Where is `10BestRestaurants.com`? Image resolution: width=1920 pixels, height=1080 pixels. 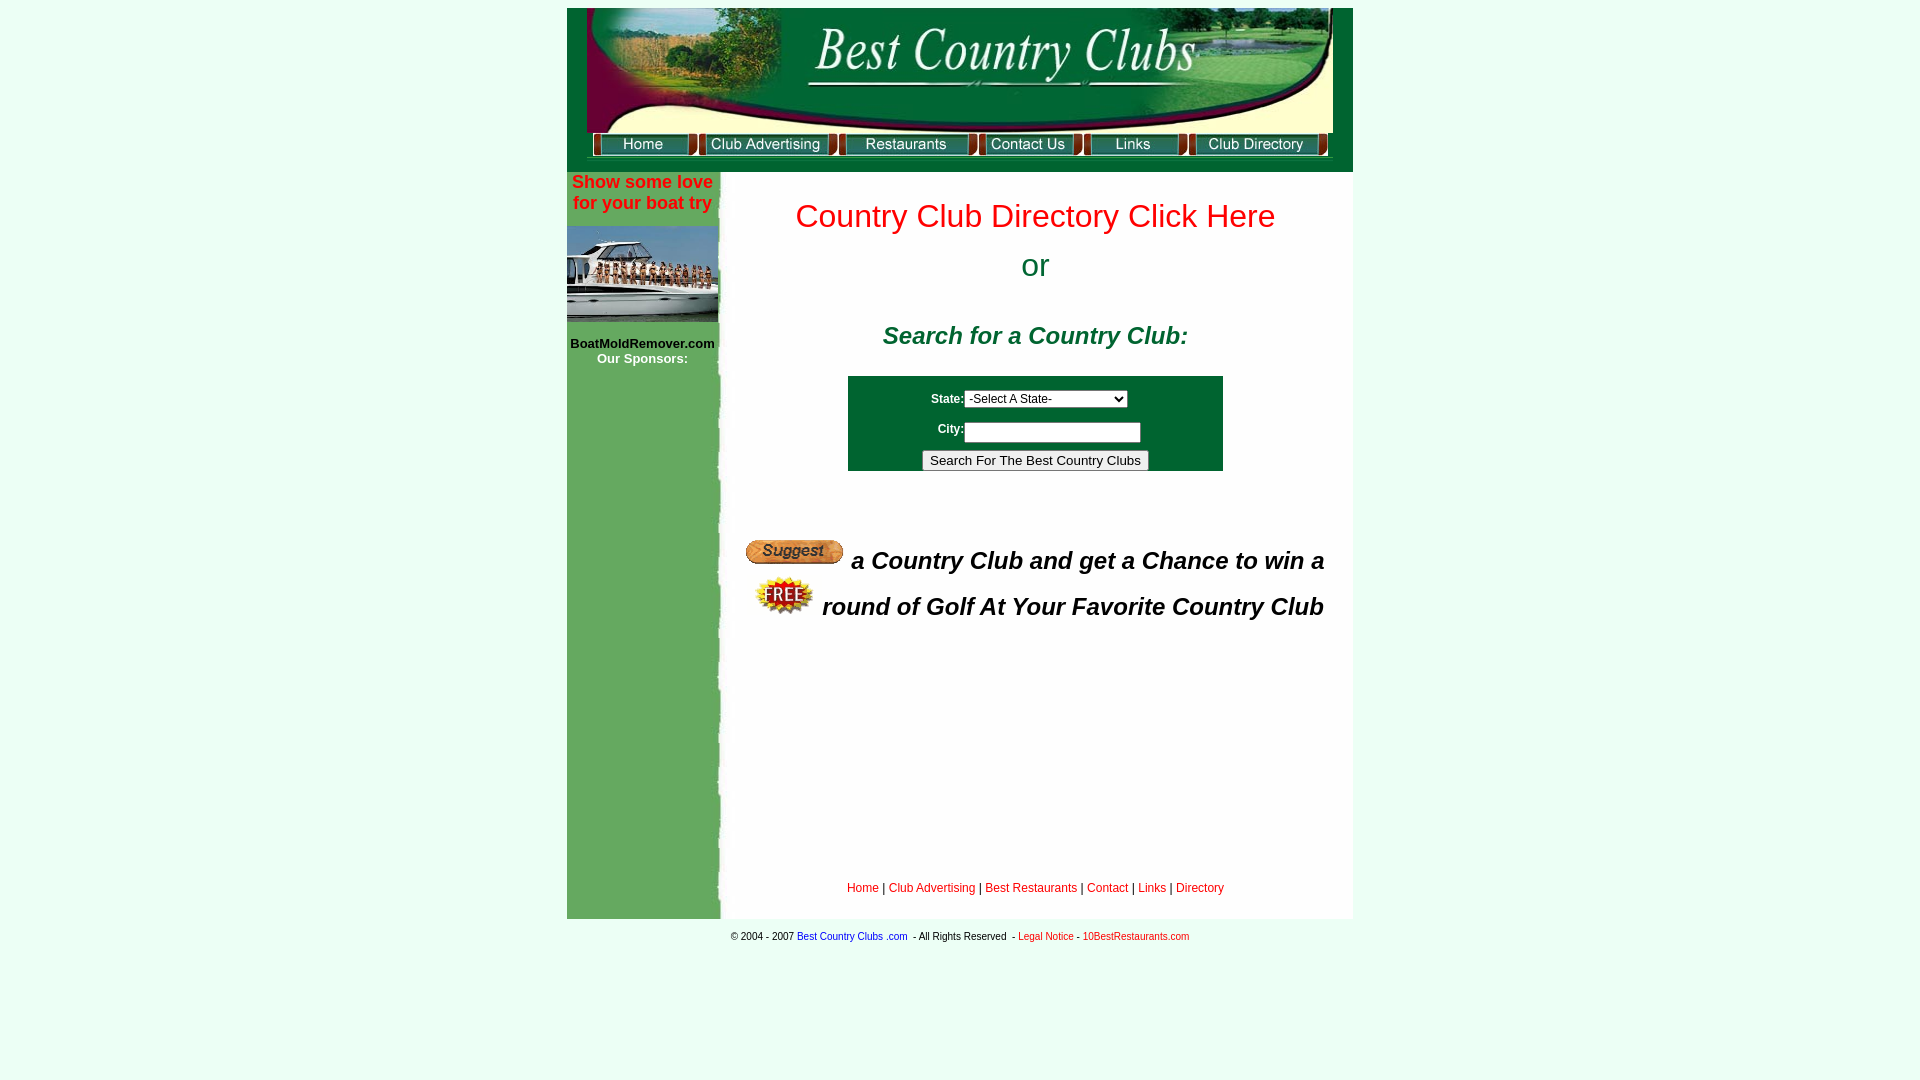
10BestRestaurants.com is located at coordinates (1136, 936).